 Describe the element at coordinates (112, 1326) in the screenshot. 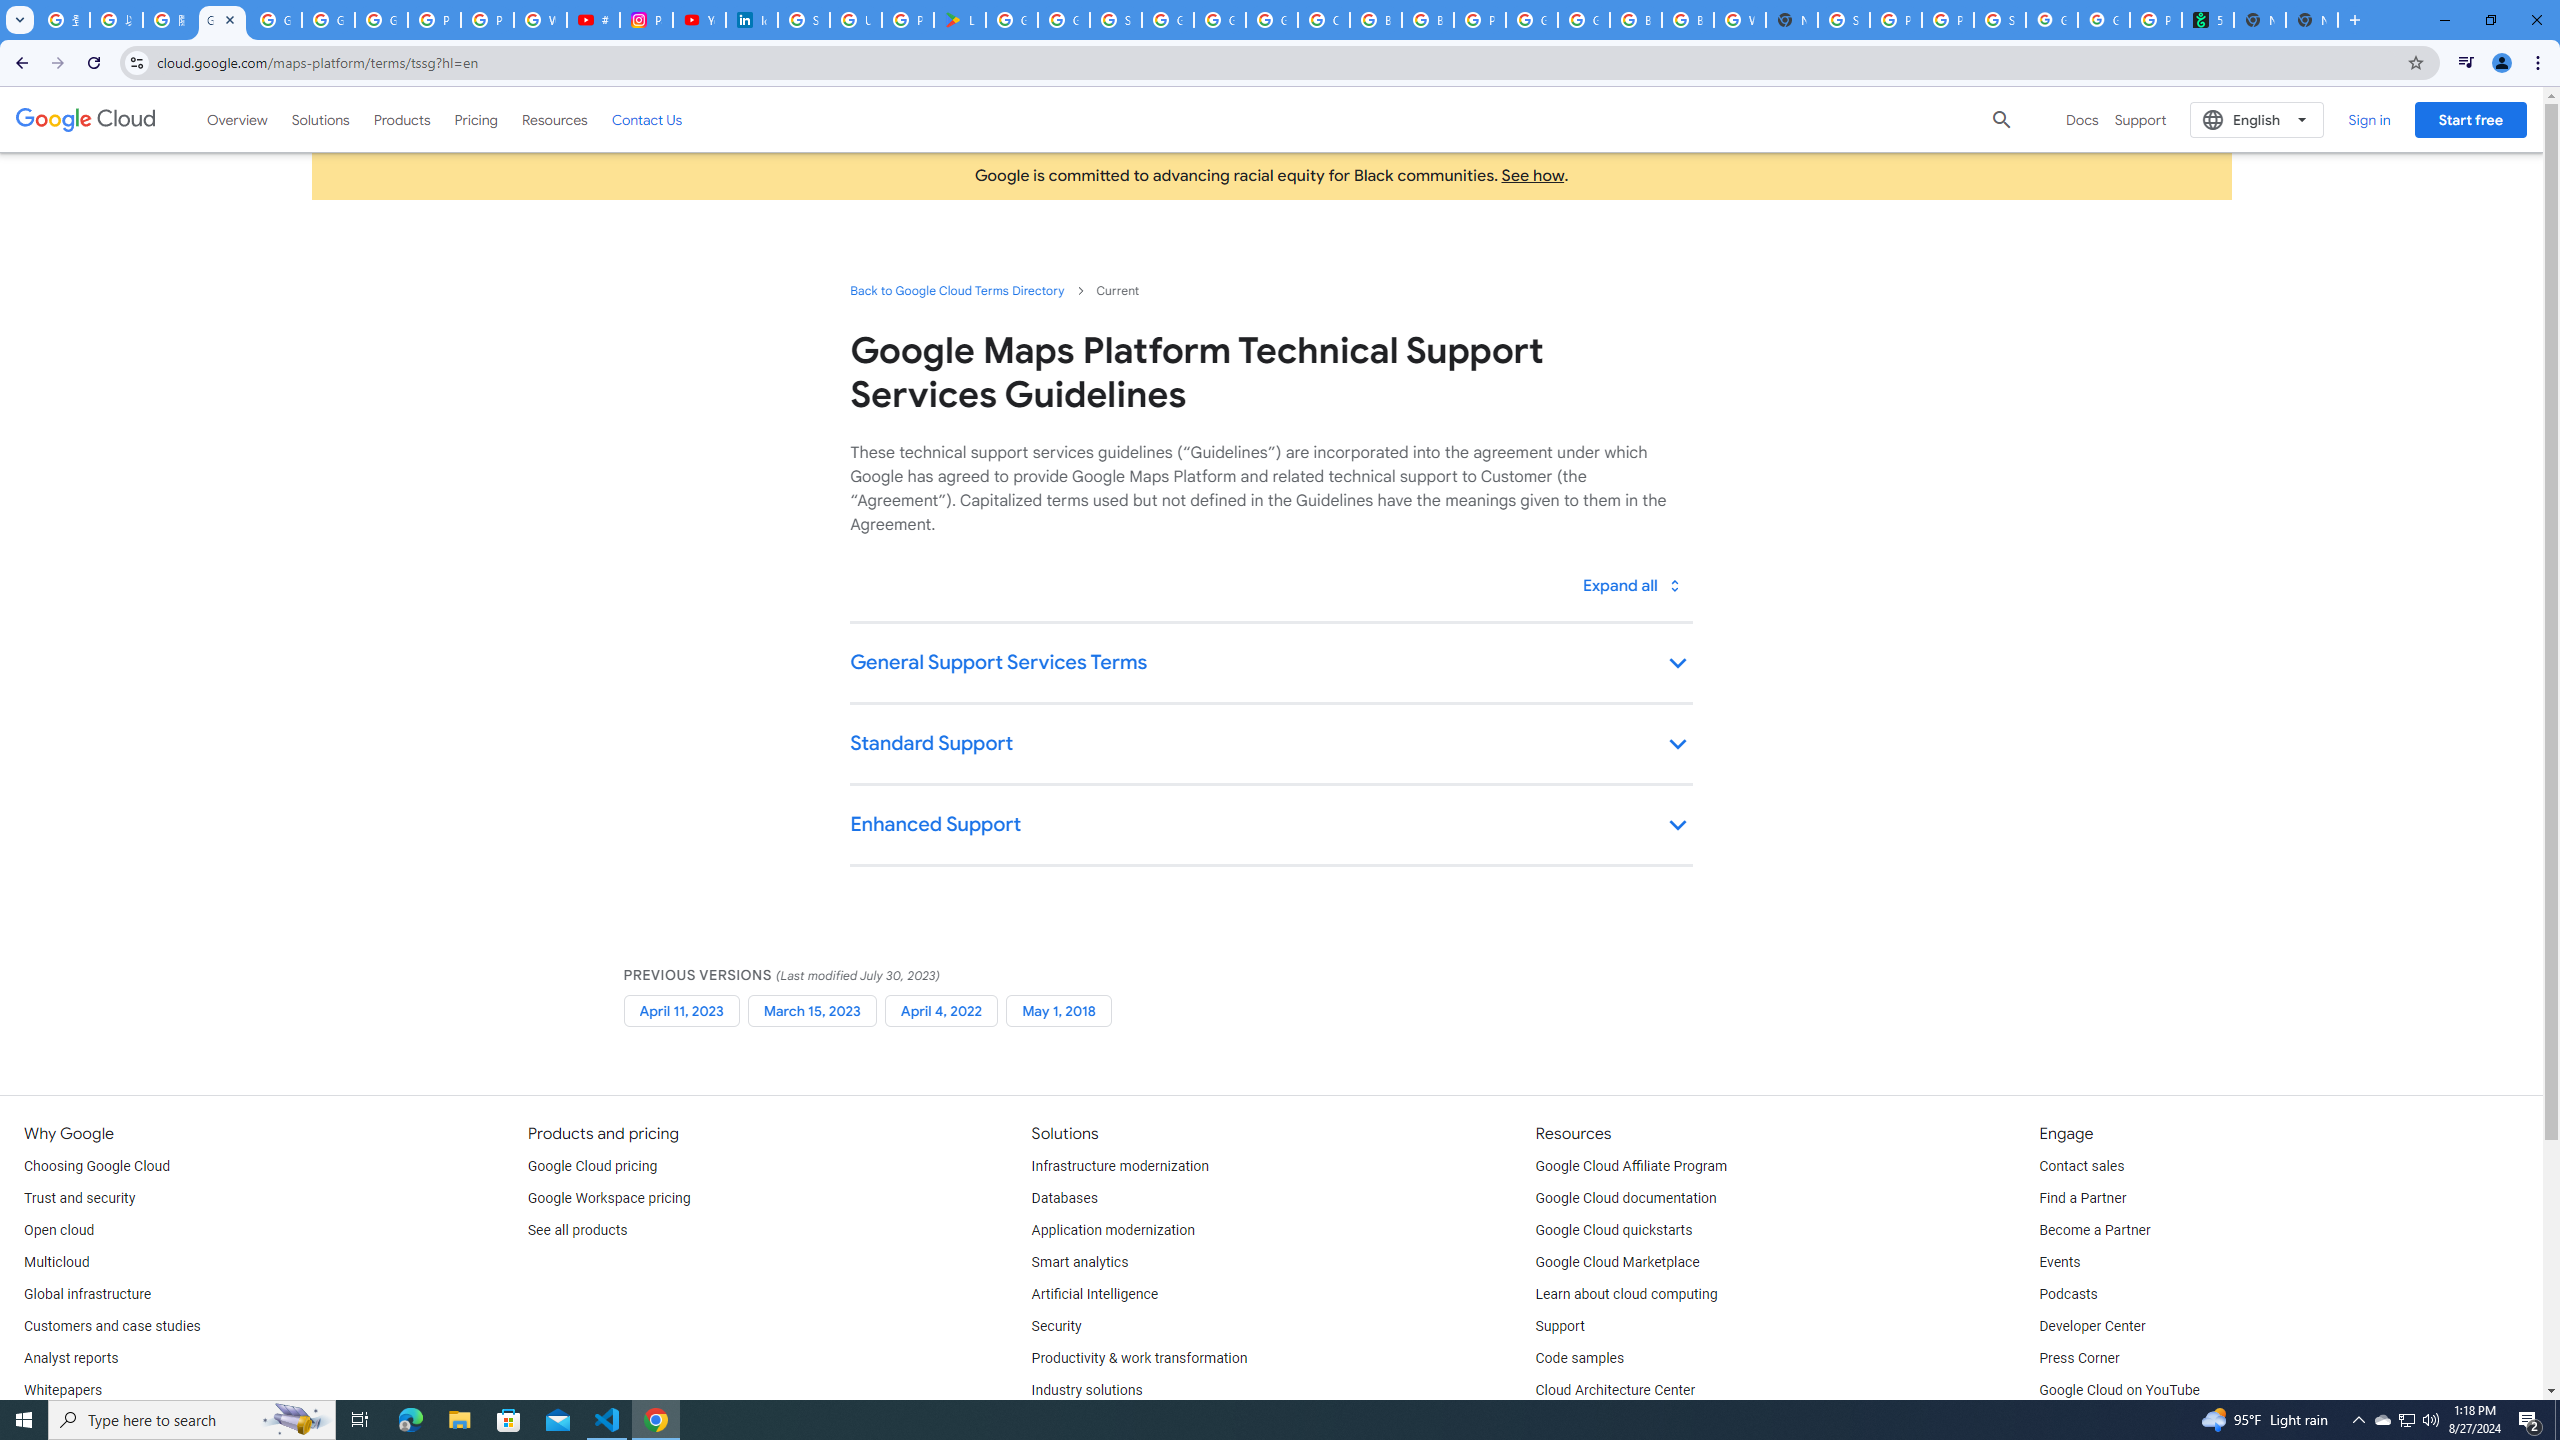

I see `Customers and case studies` at that location.